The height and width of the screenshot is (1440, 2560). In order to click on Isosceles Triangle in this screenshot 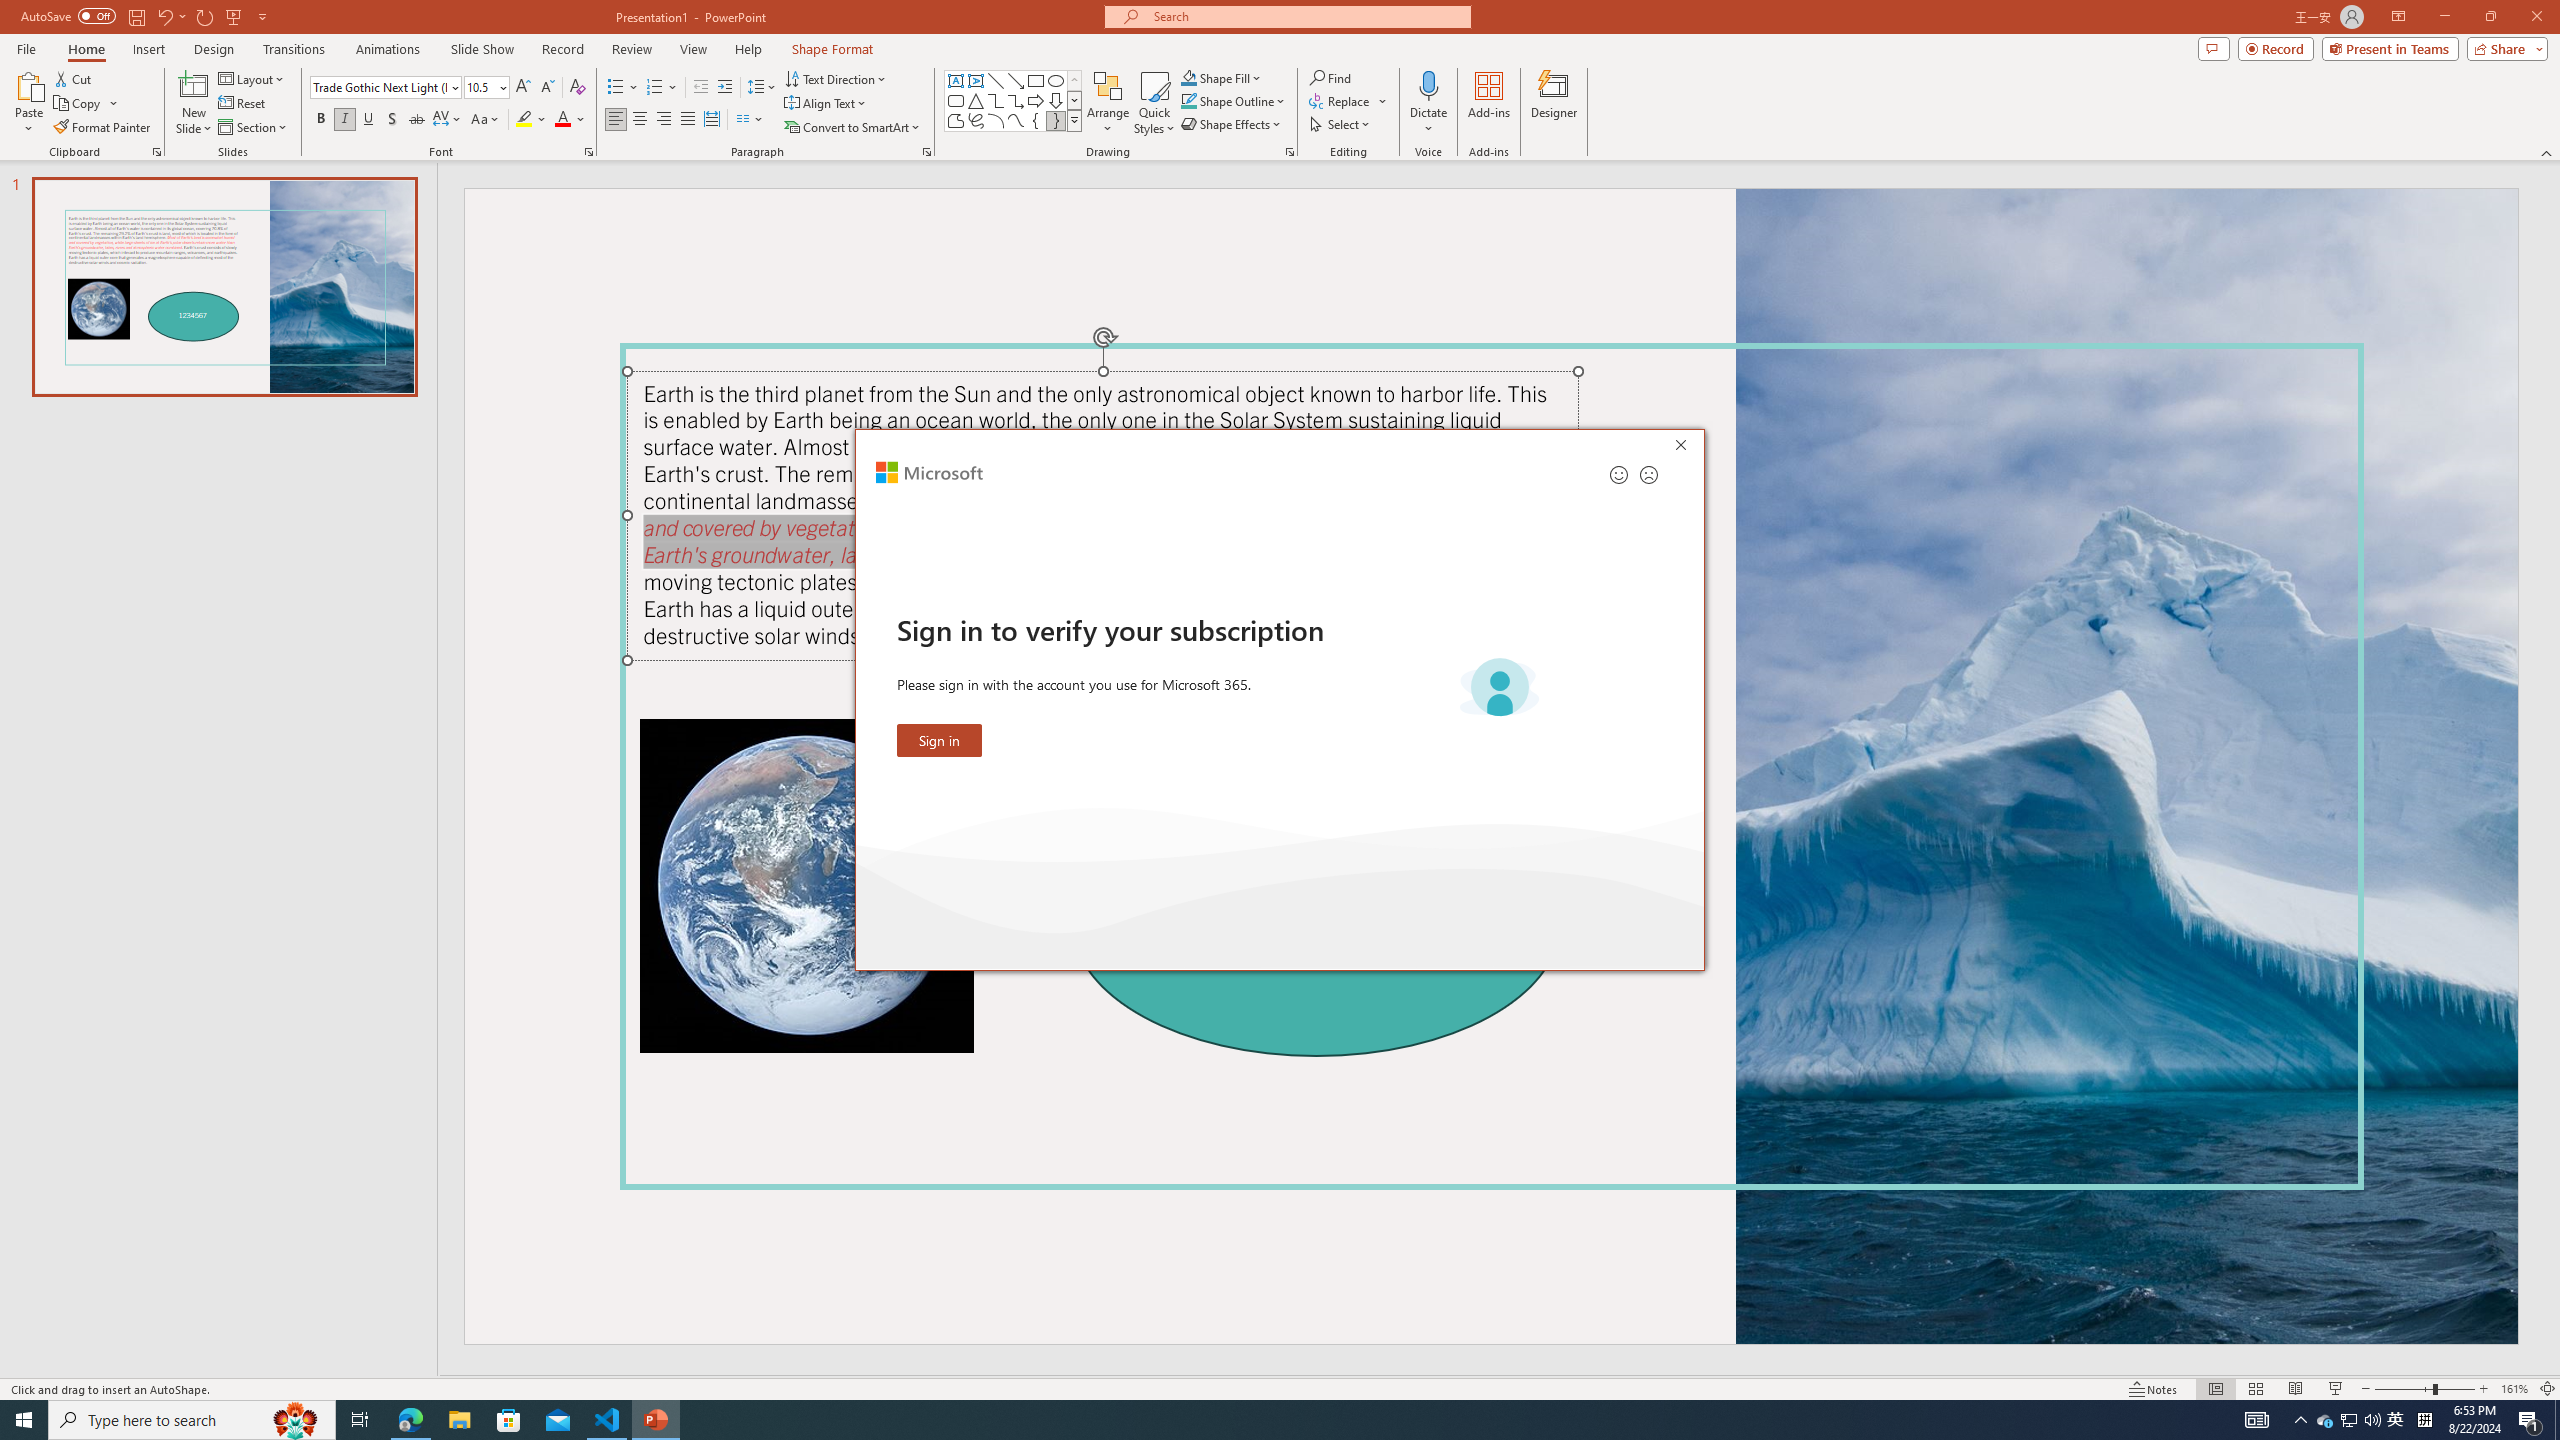, I will do `click(975, 100)`.